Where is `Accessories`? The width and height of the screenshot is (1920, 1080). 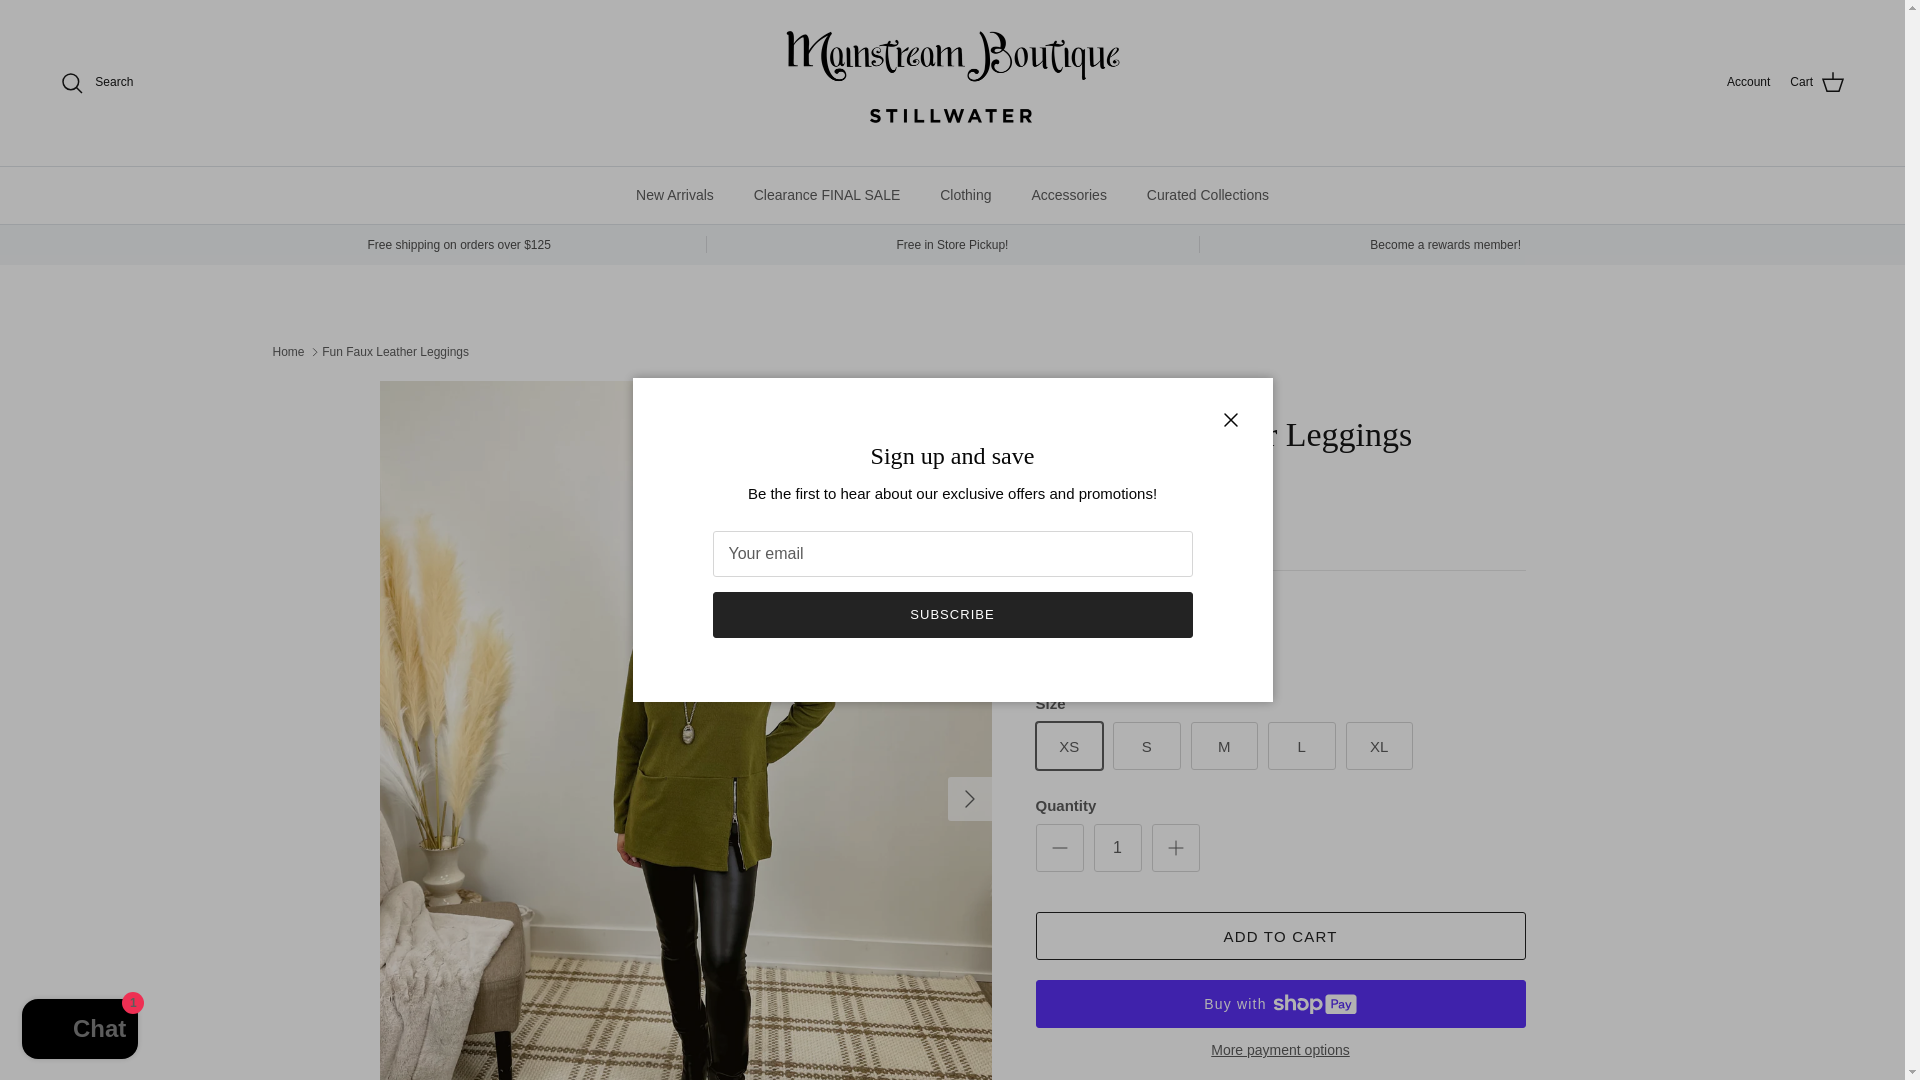 Accessories is located at coordinates (1068, 194).